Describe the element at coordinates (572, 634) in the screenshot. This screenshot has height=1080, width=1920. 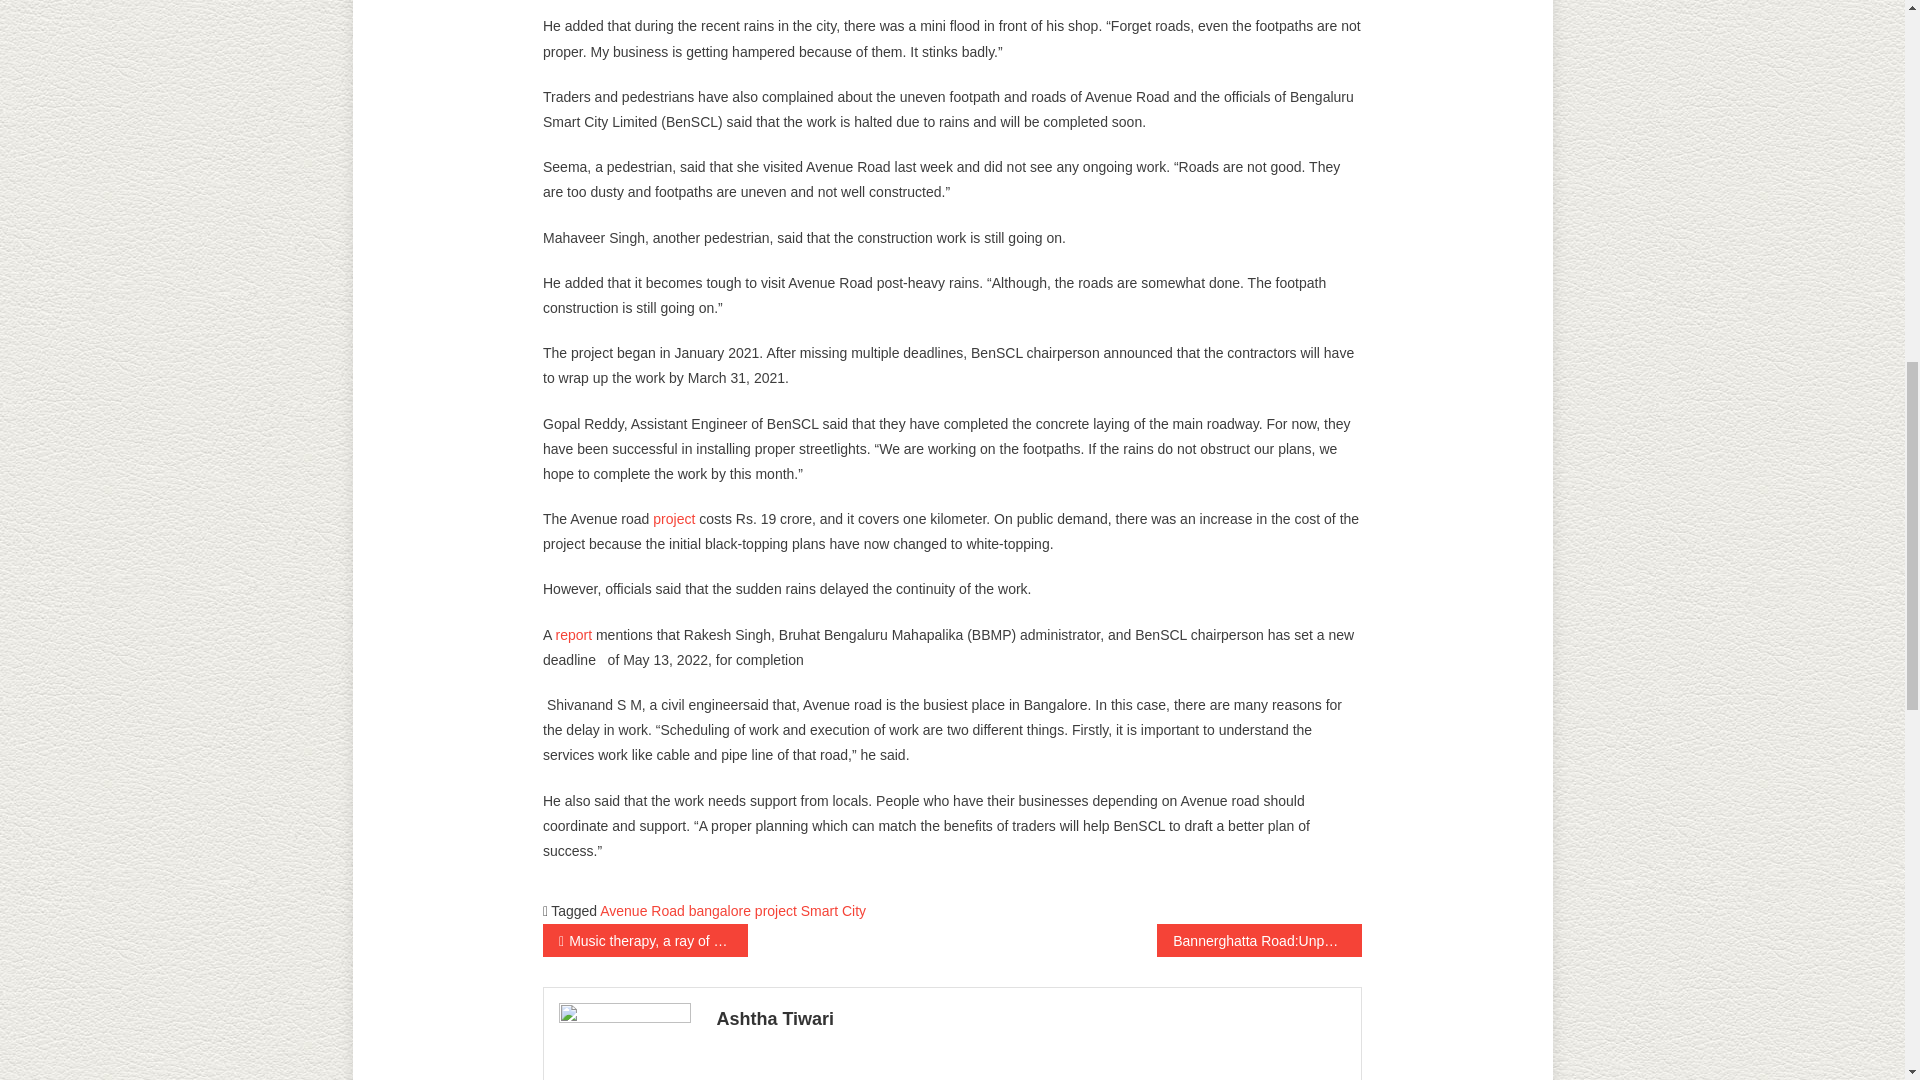
I see `report` at that location.